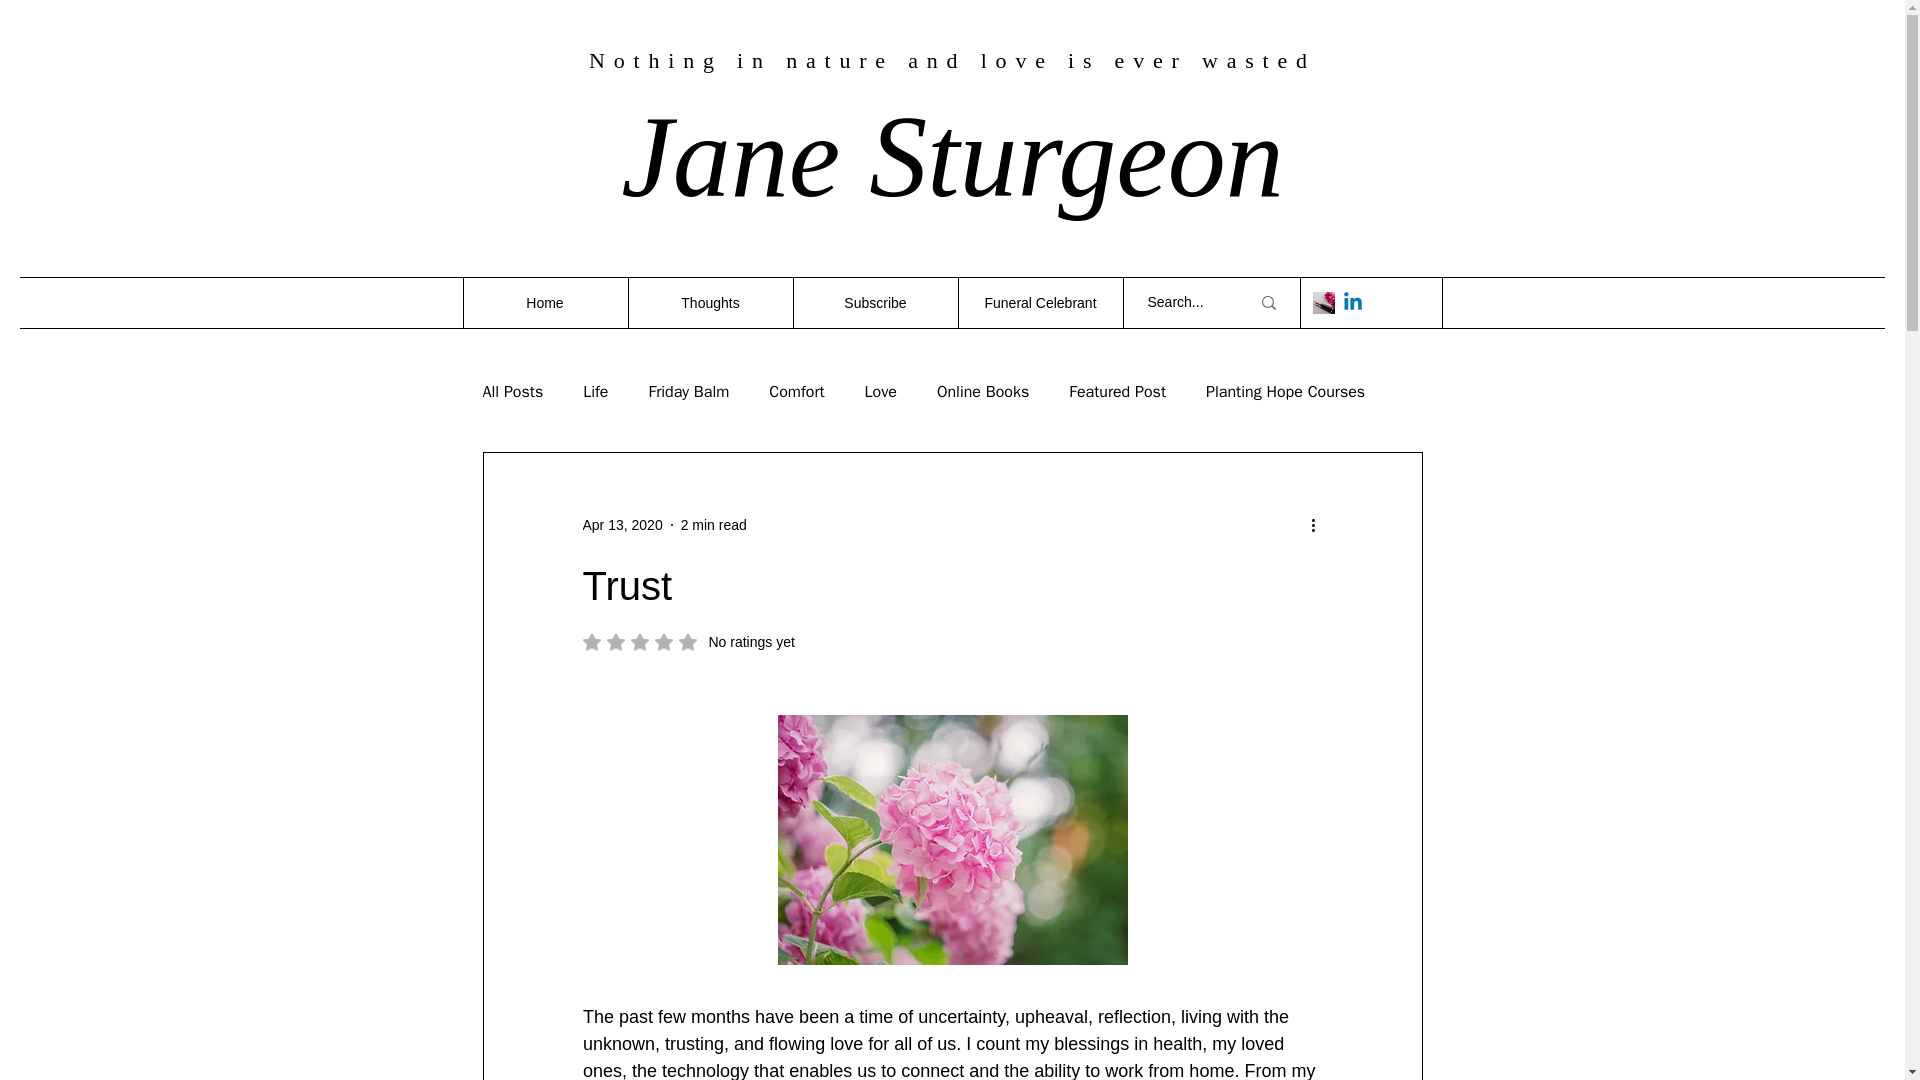  Describe the element at coordinates (982, 392) in the screenshot. I see `Online Books` at that location.